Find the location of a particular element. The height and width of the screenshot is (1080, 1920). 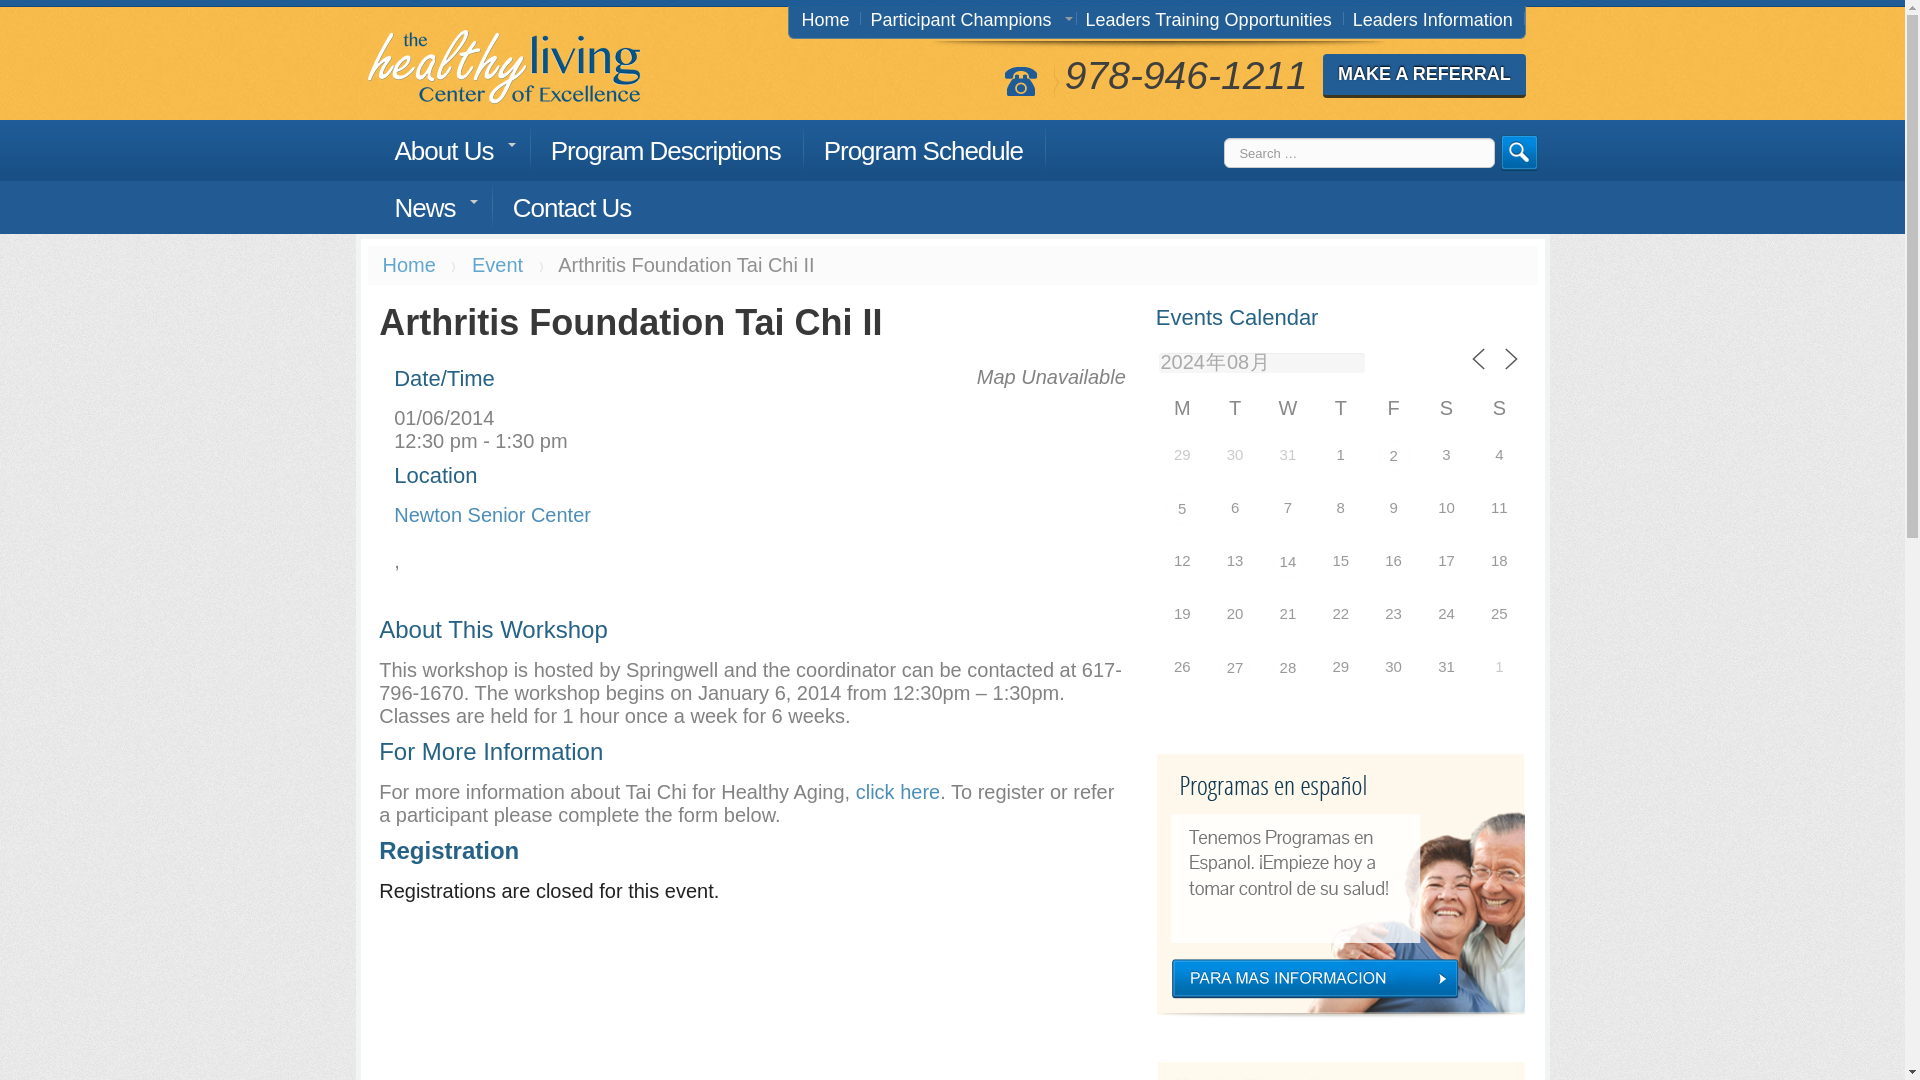

14 is located at coordinates (1287, 562).